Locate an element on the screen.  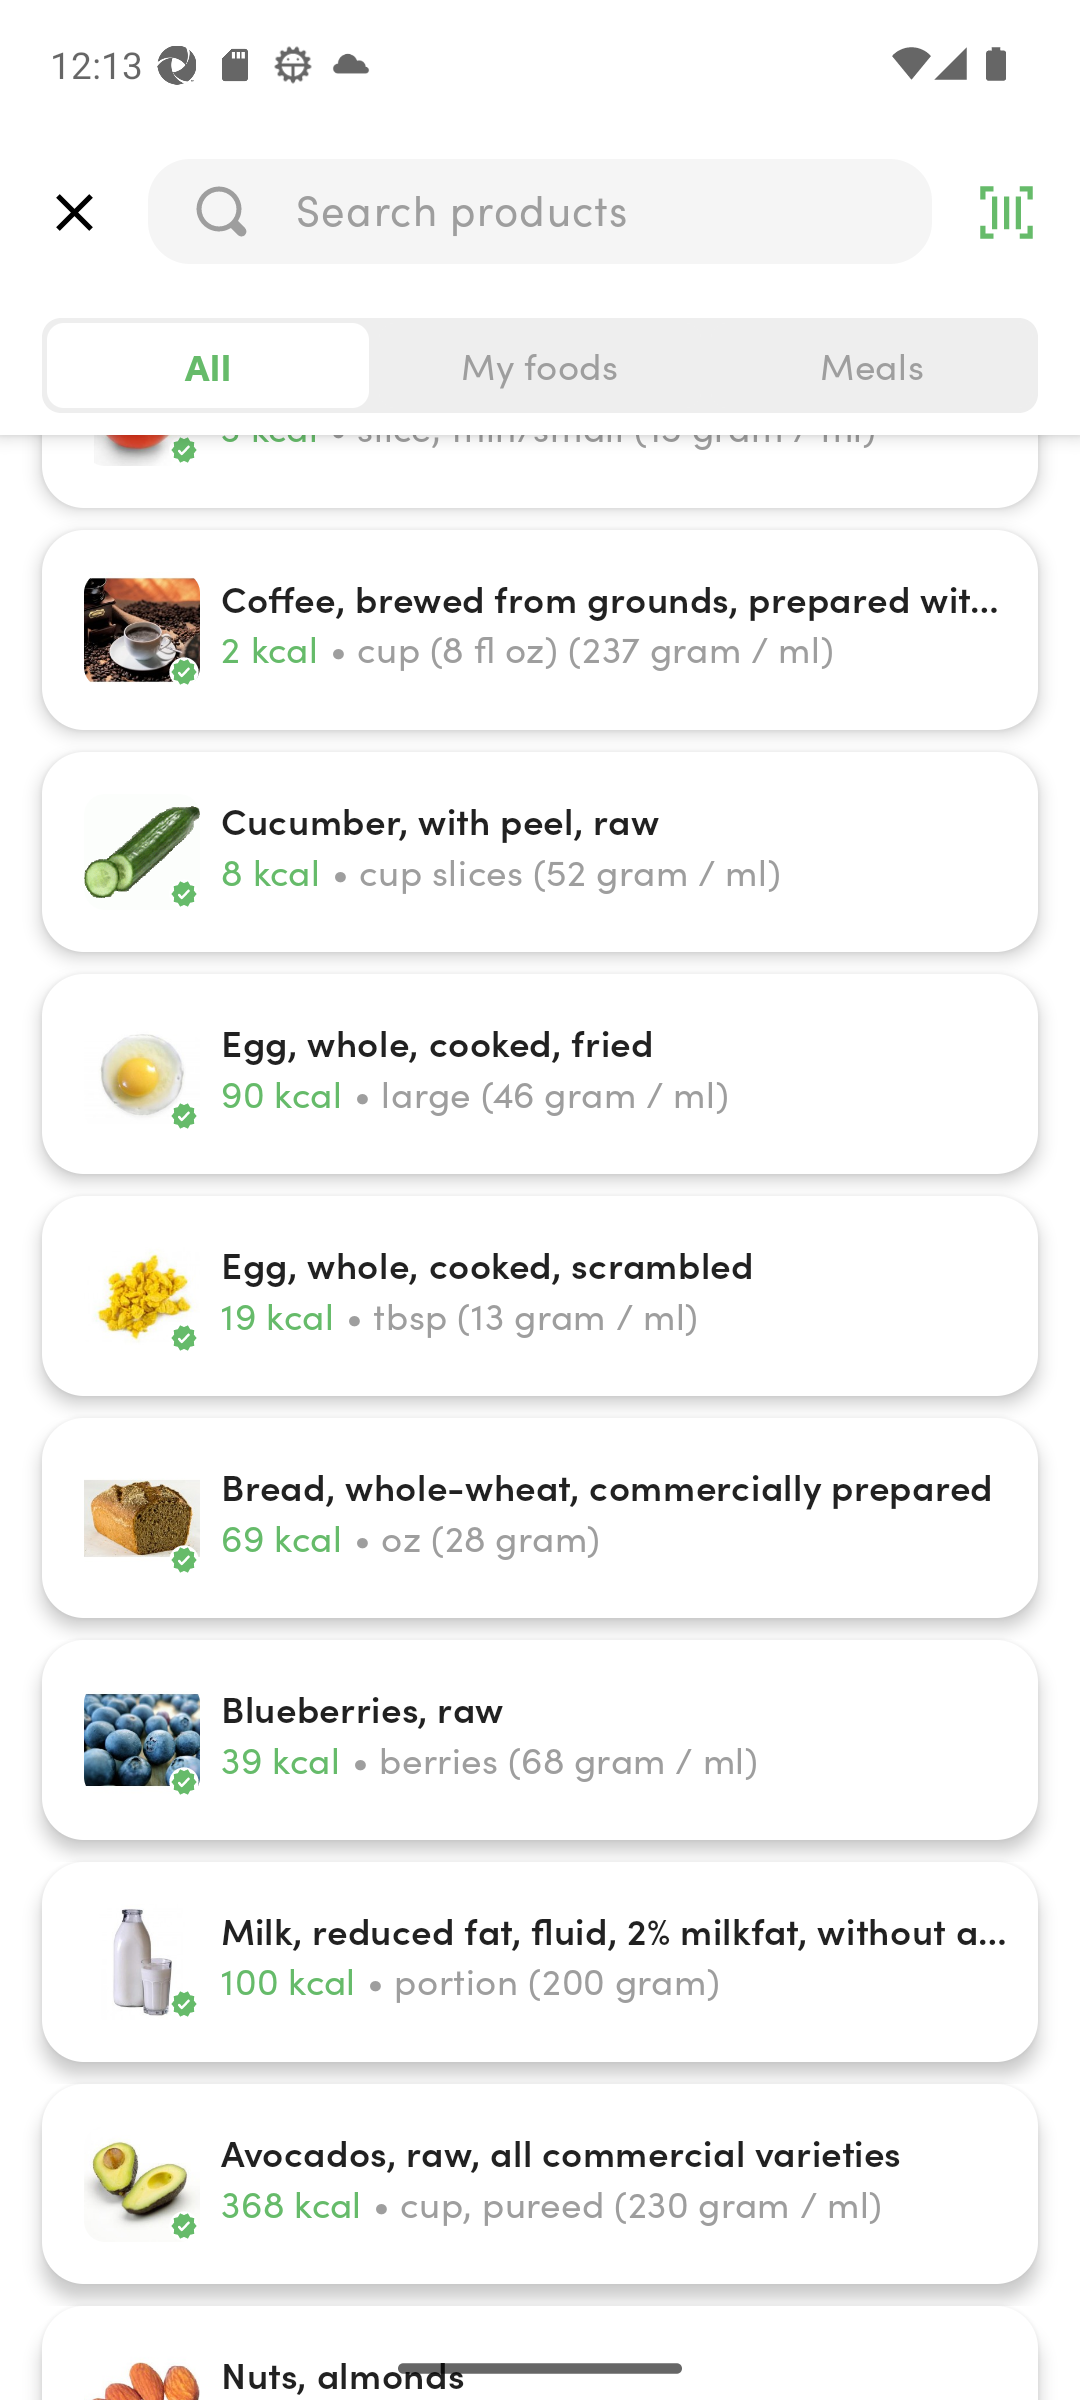
Meals is located at coordinates (871, 366).